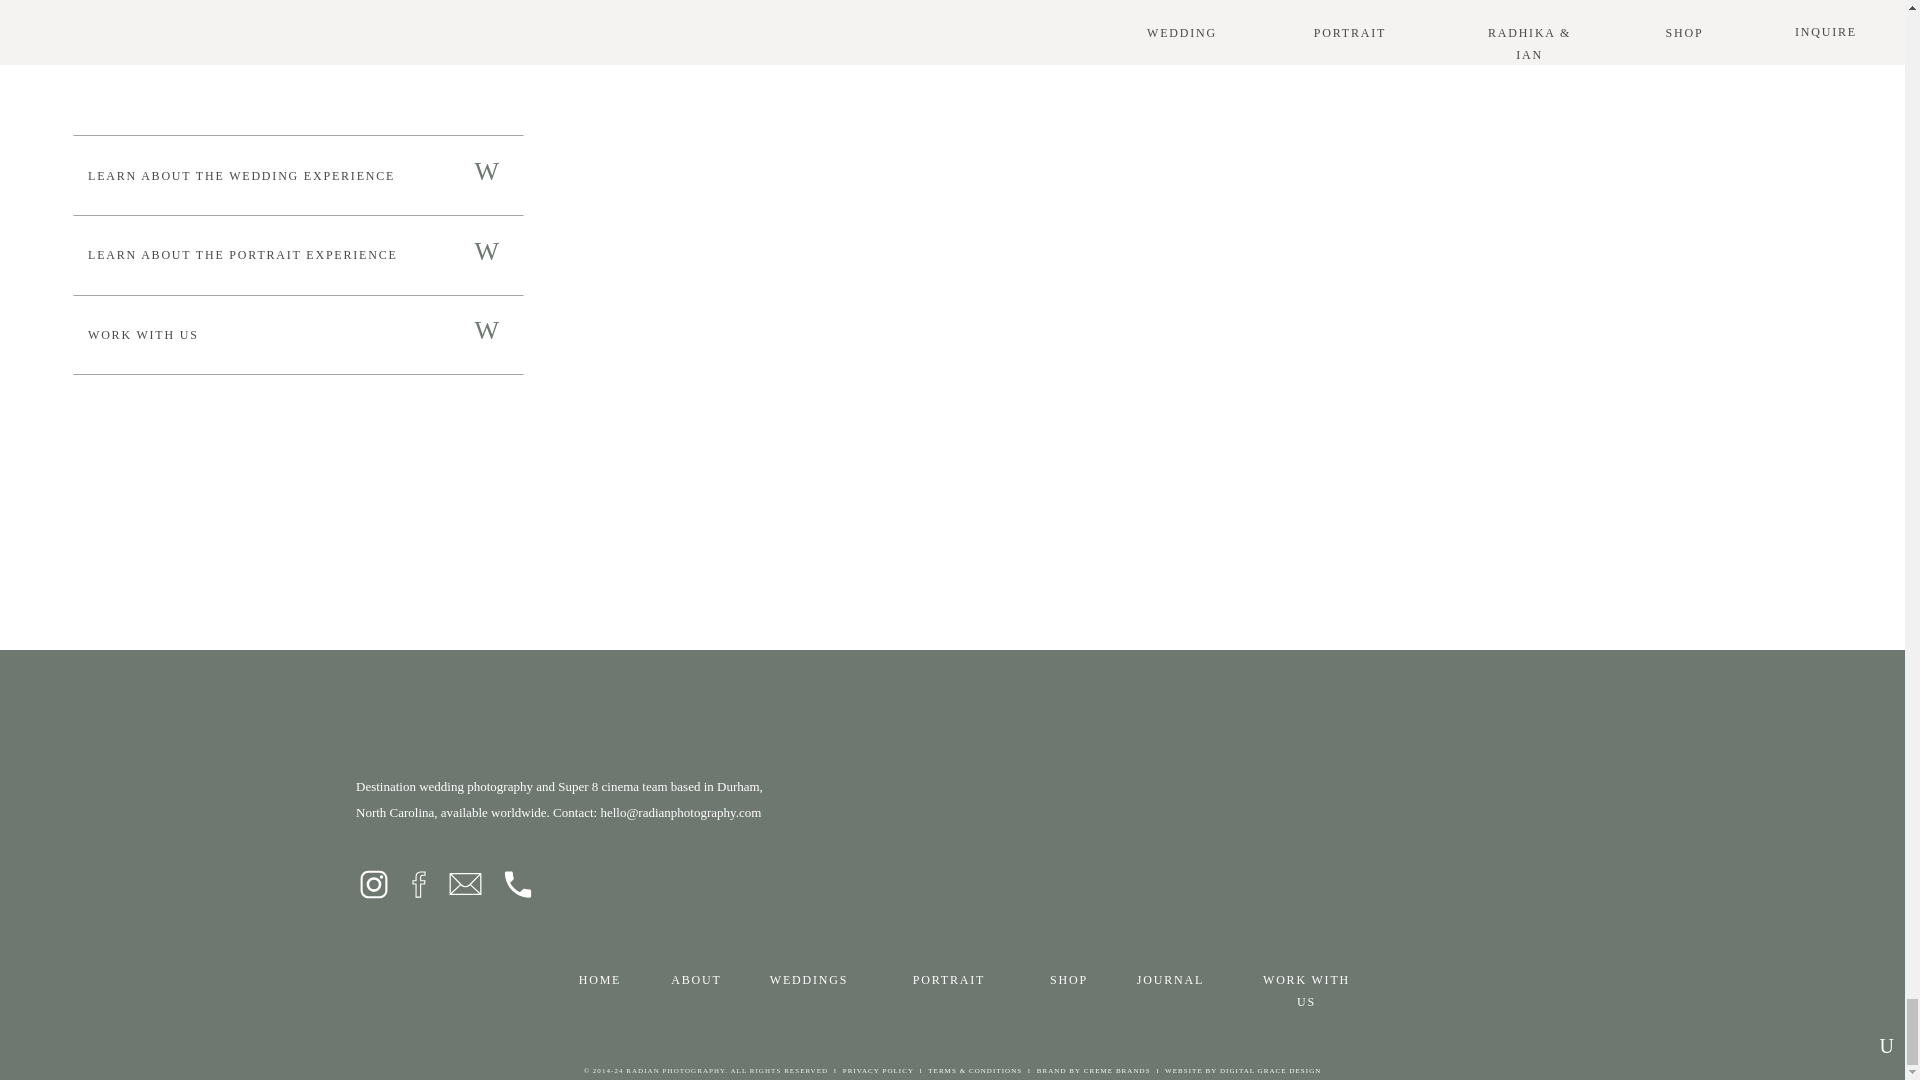  I want to click on JOURNAL, so click(1170, 979).